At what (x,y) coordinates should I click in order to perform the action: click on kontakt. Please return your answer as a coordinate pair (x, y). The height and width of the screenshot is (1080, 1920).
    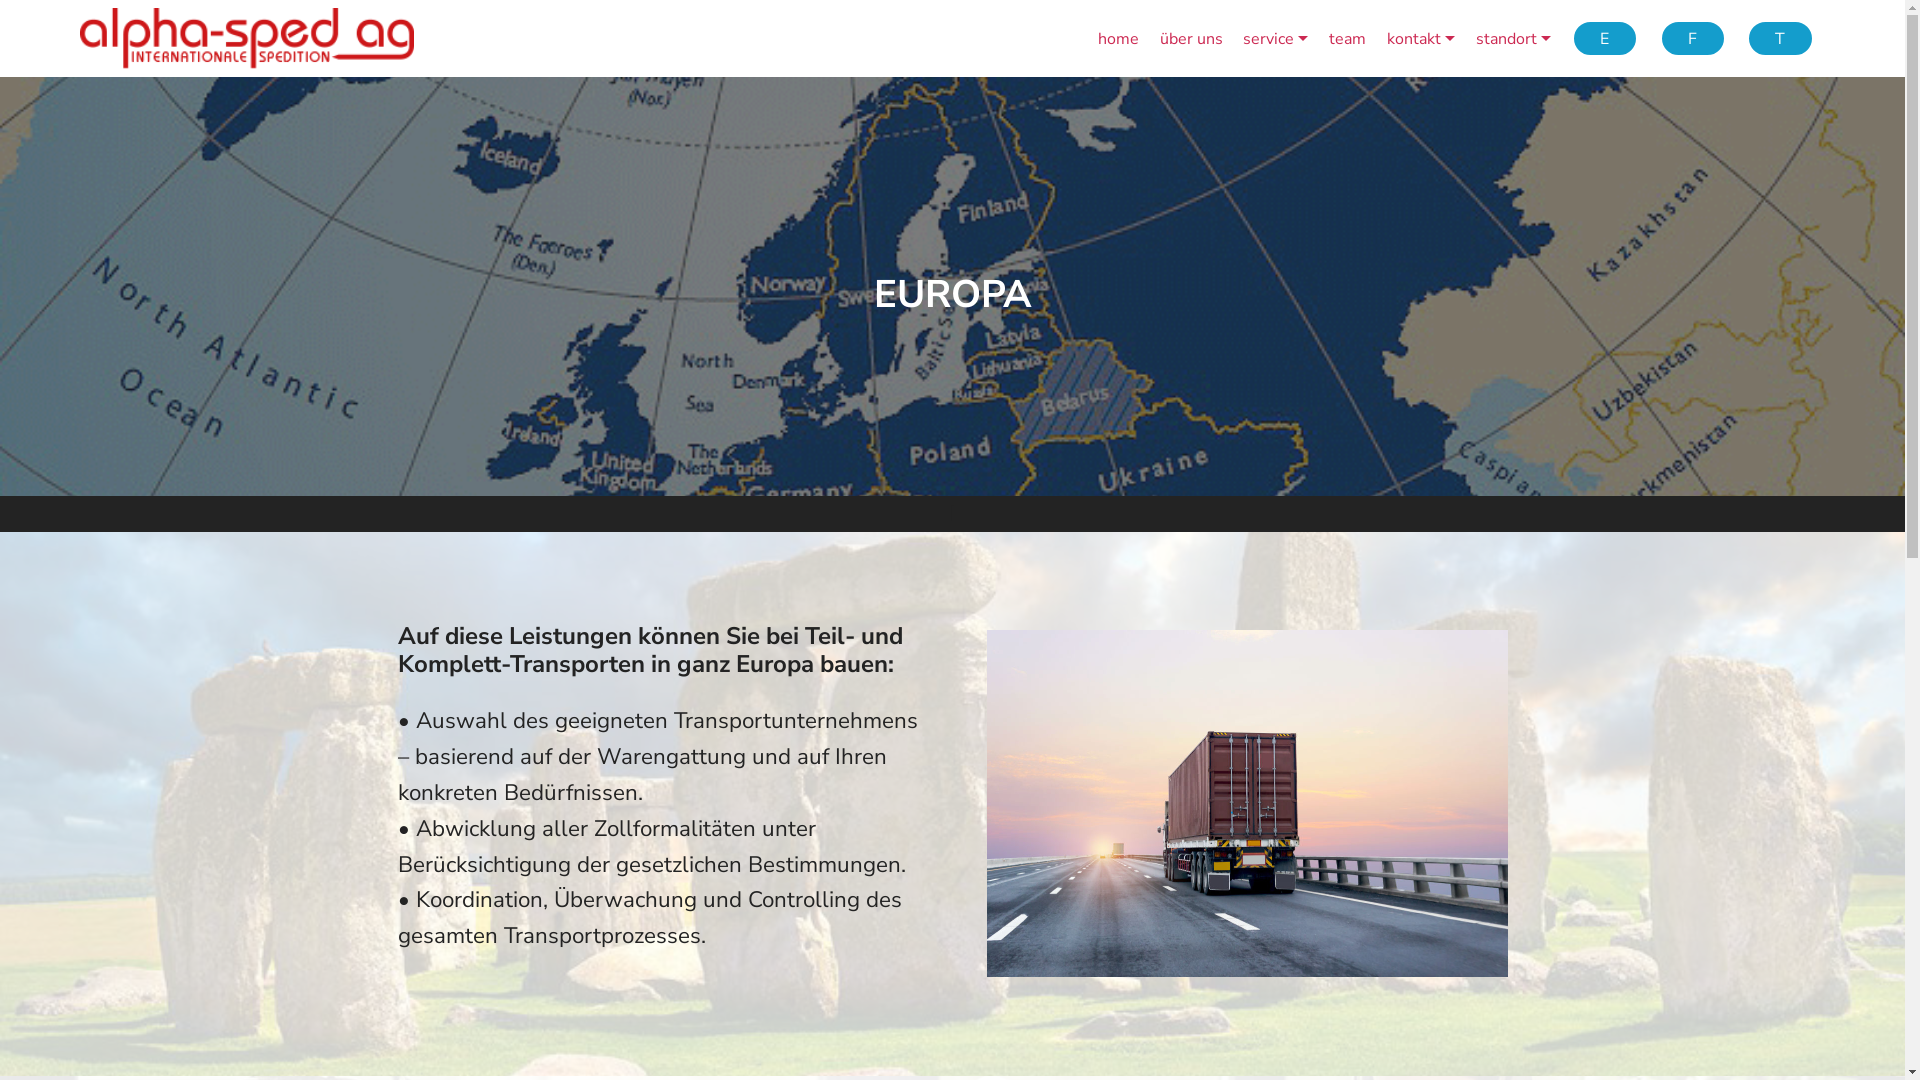
    Looking at the image, I should click on (1421, 38).